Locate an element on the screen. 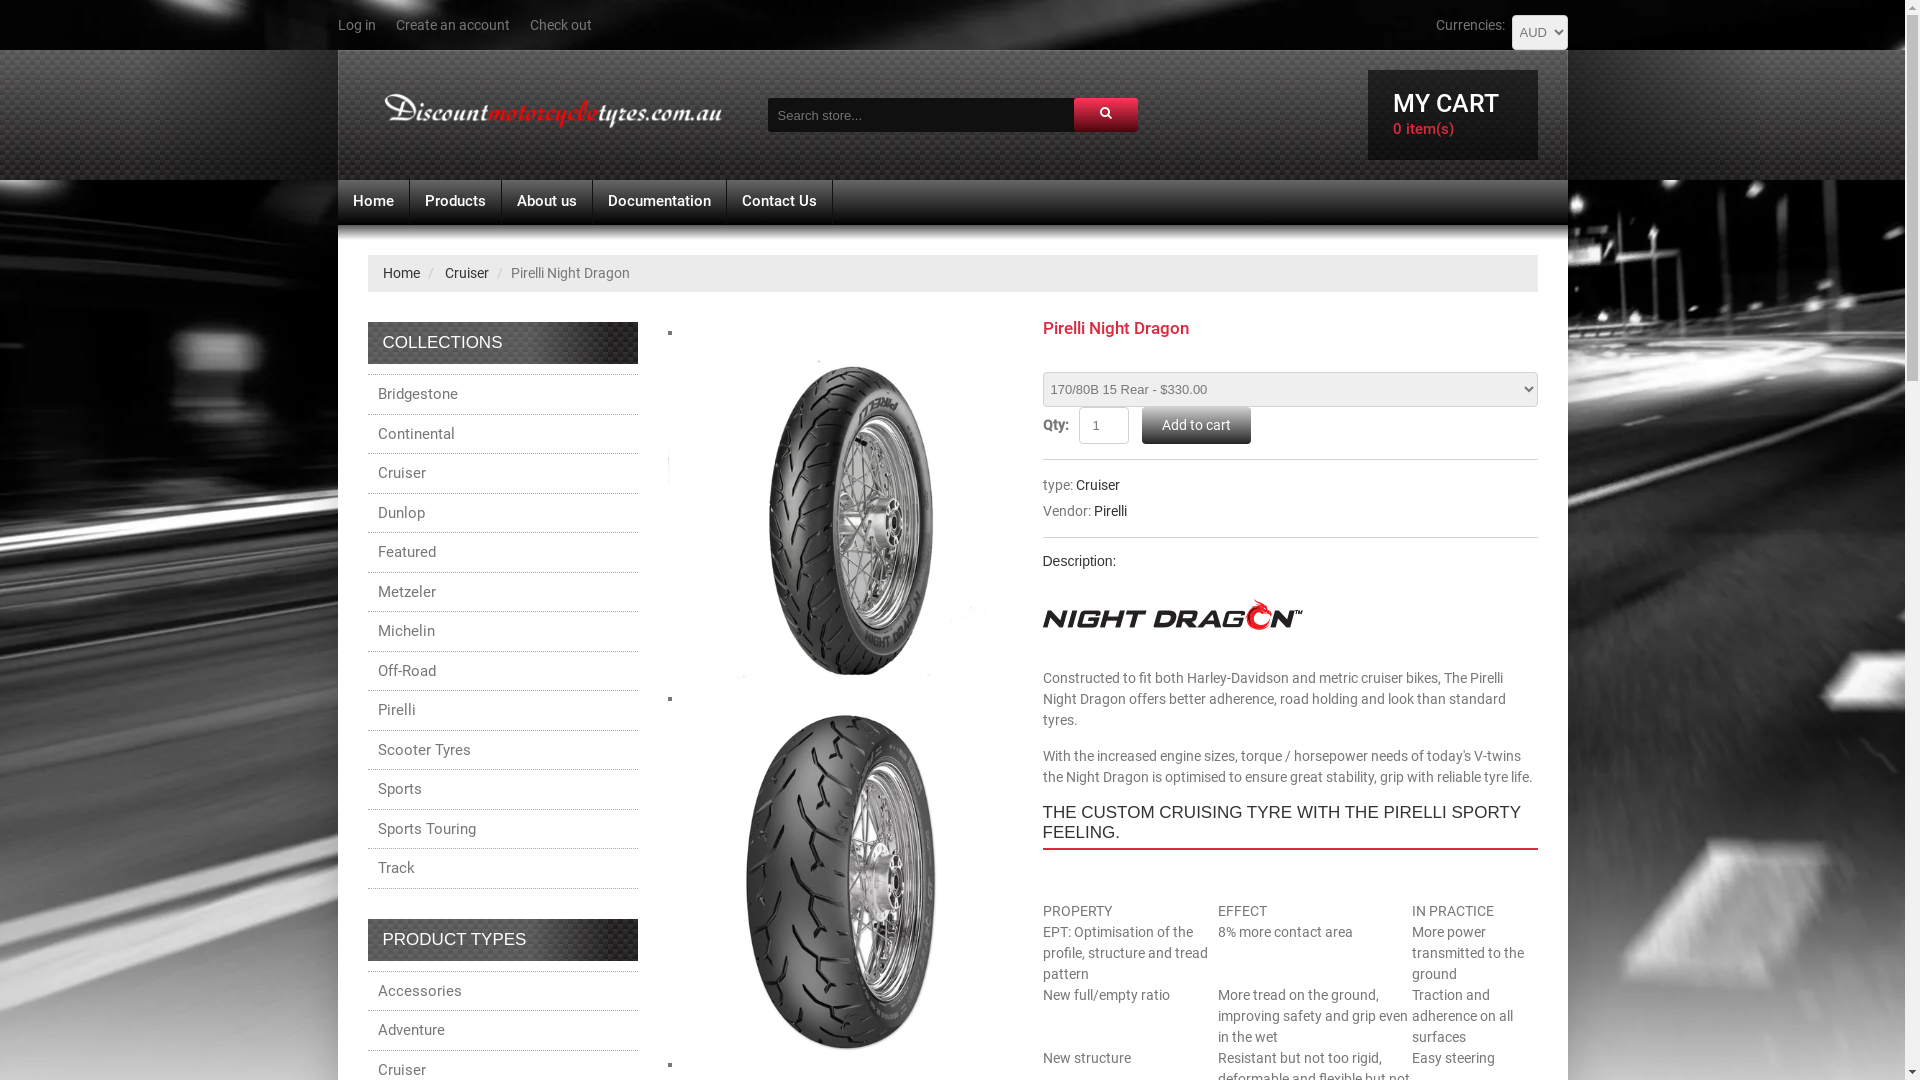  Products is located at coordinates (456, 202).